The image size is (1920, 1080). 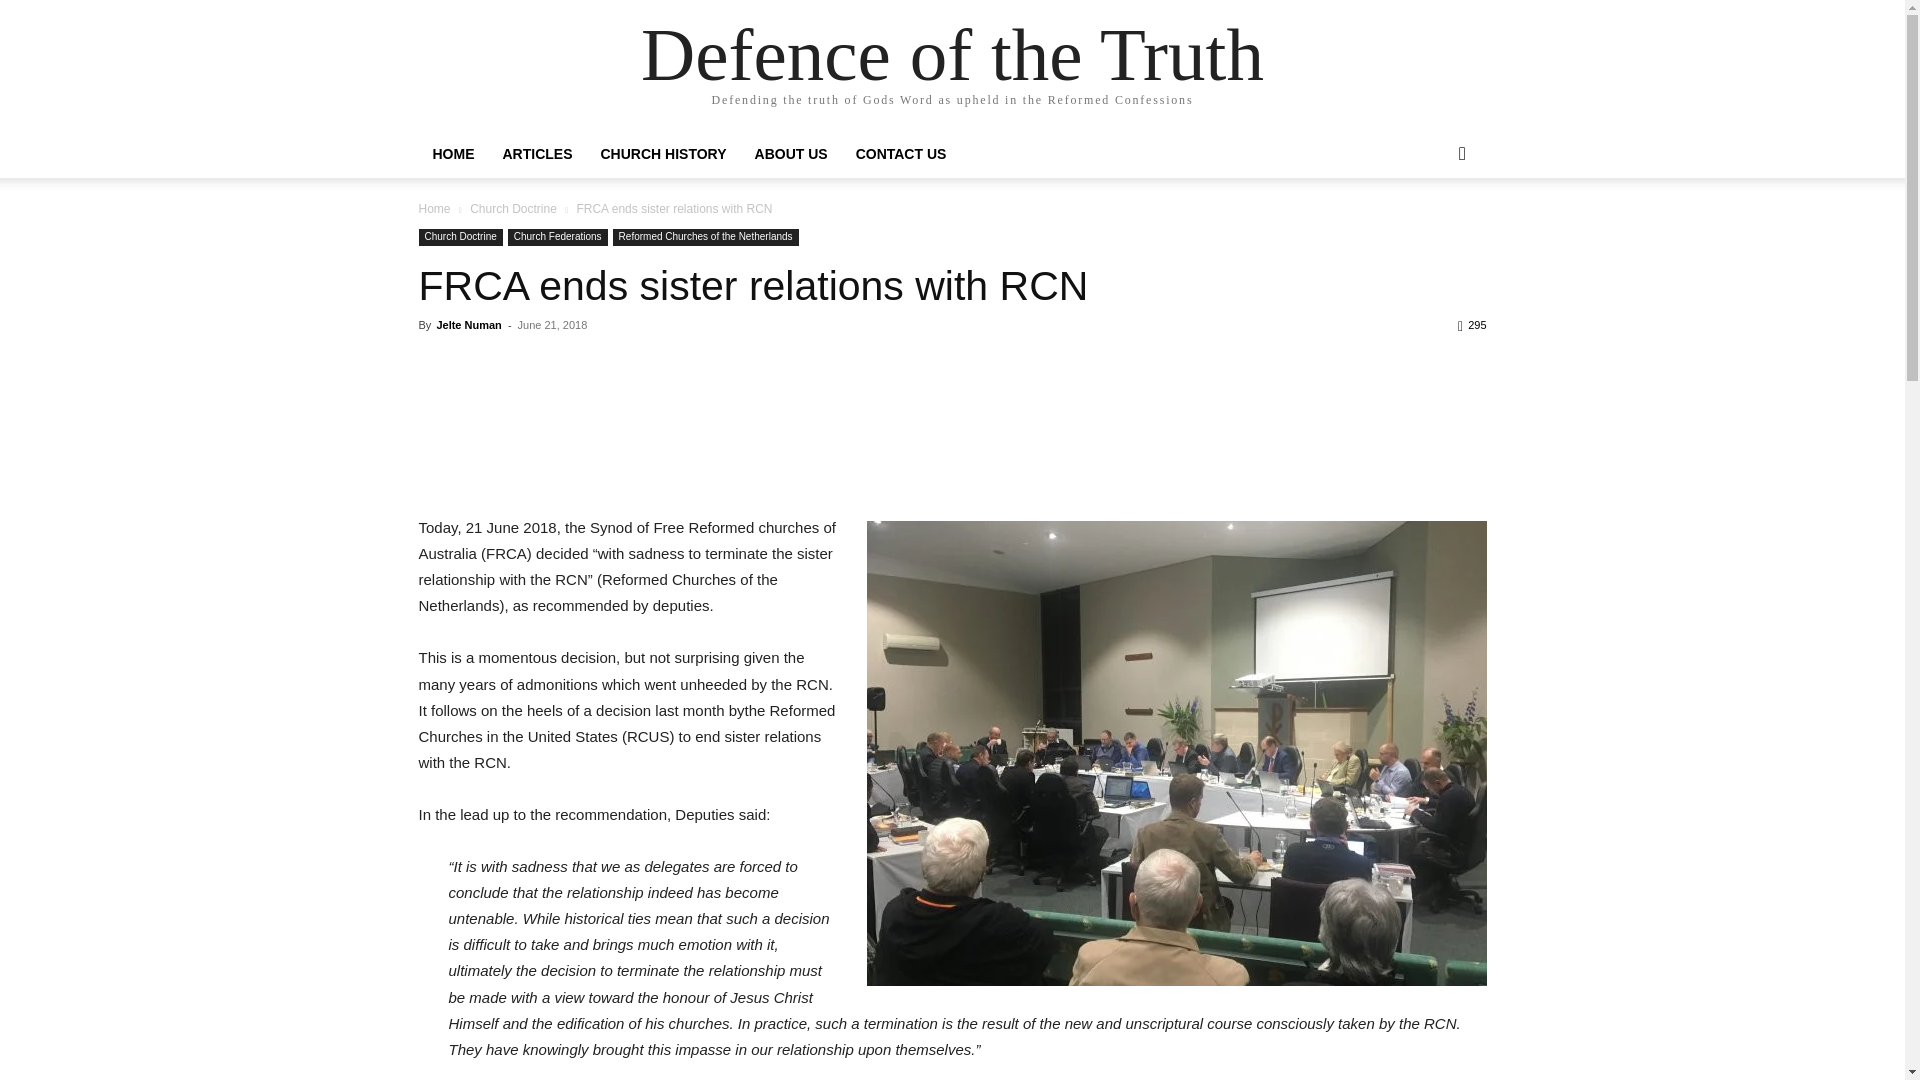 I want to click on Church Doctrine, so click(x=460, y=237).